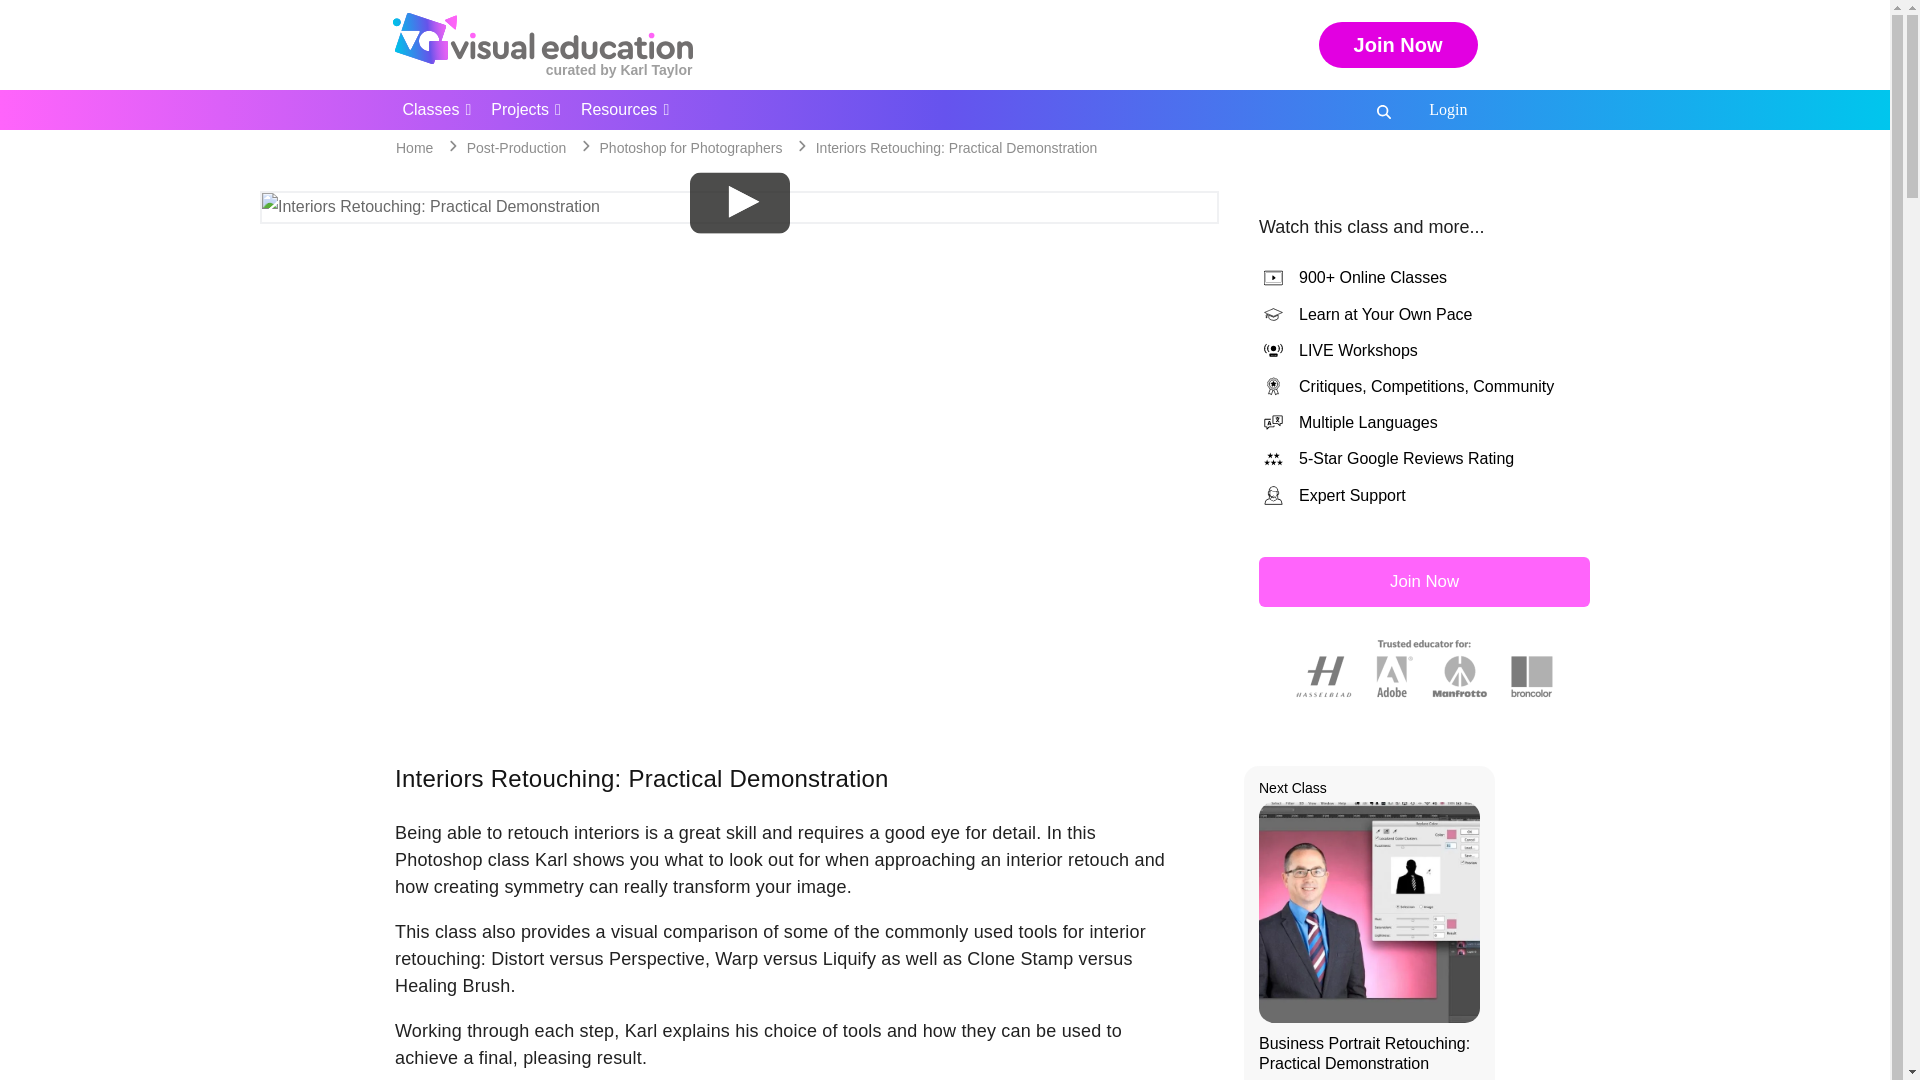  What do you see at coordinates (436, 109) in the screenshot?
I see `Classes` at bounding box center [436, 109].